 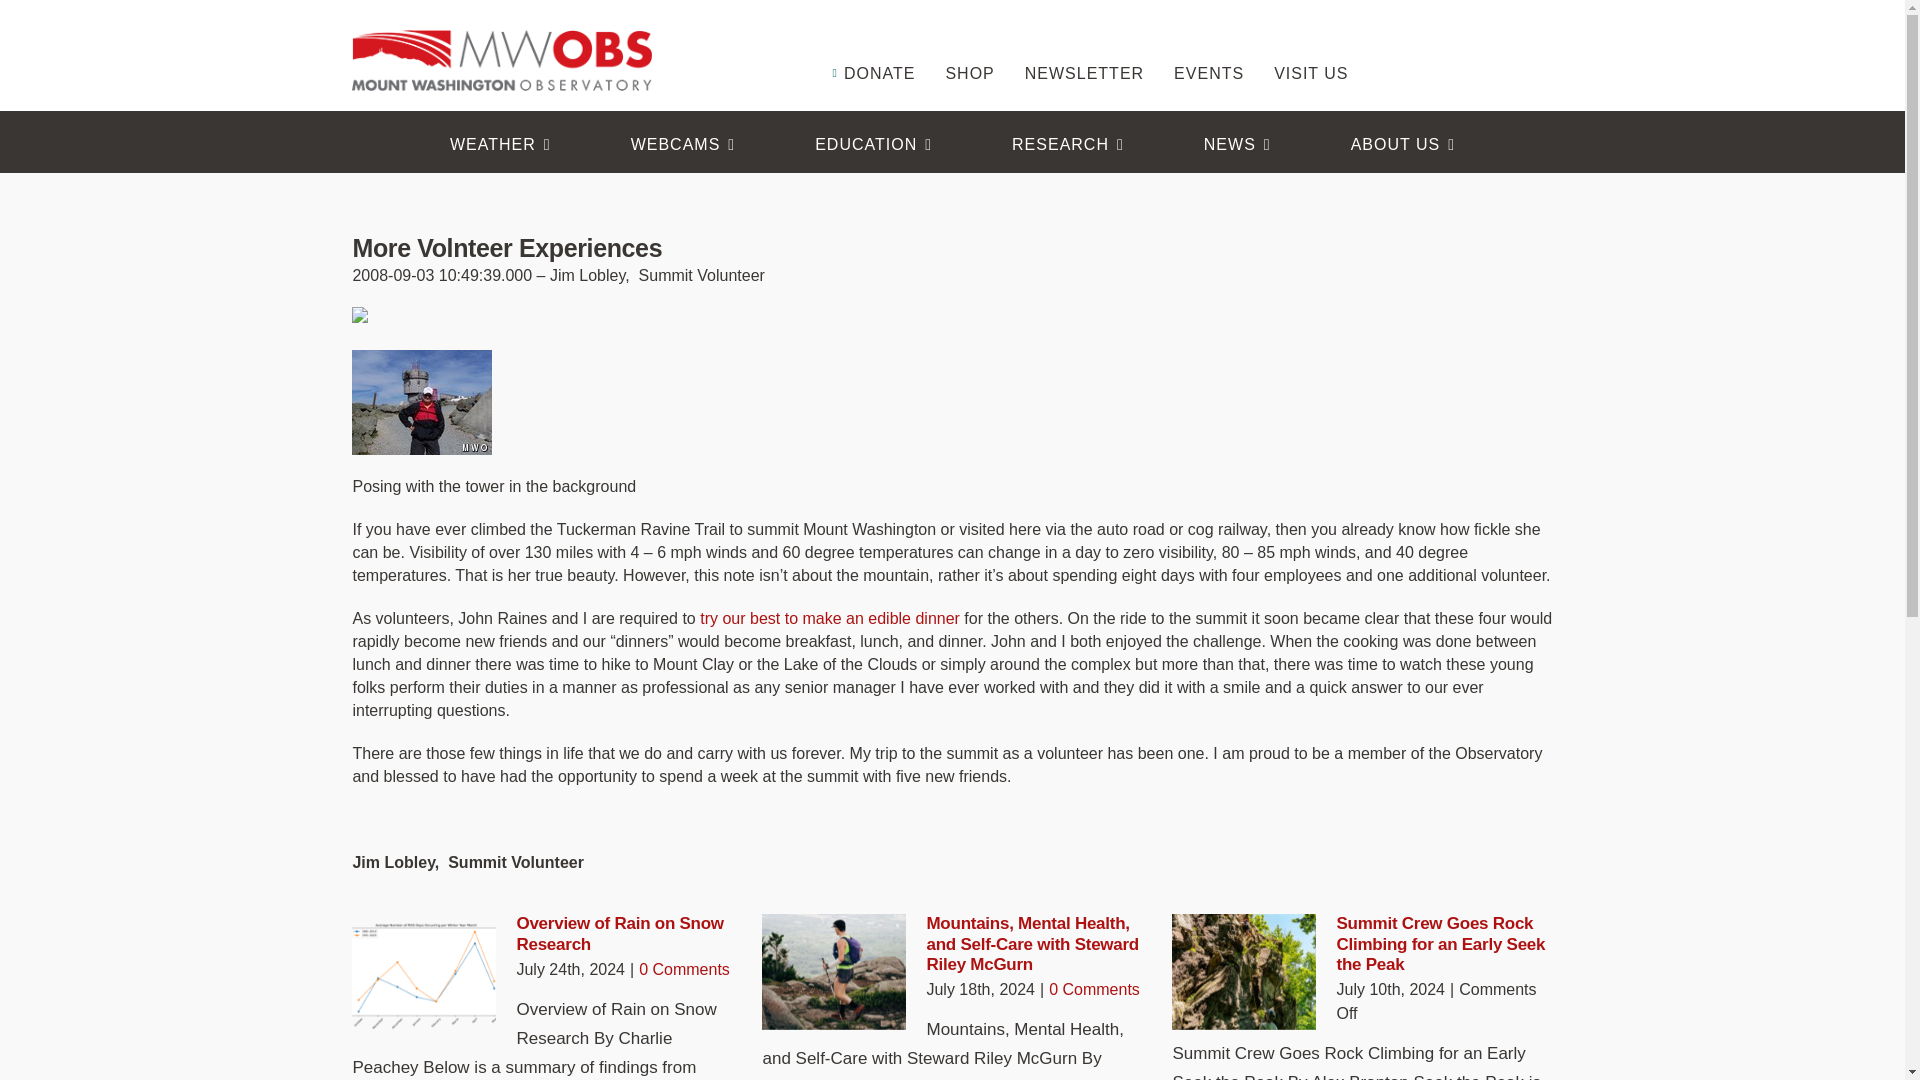 I want to click on EVENTS, so click(x=1208, y=44).